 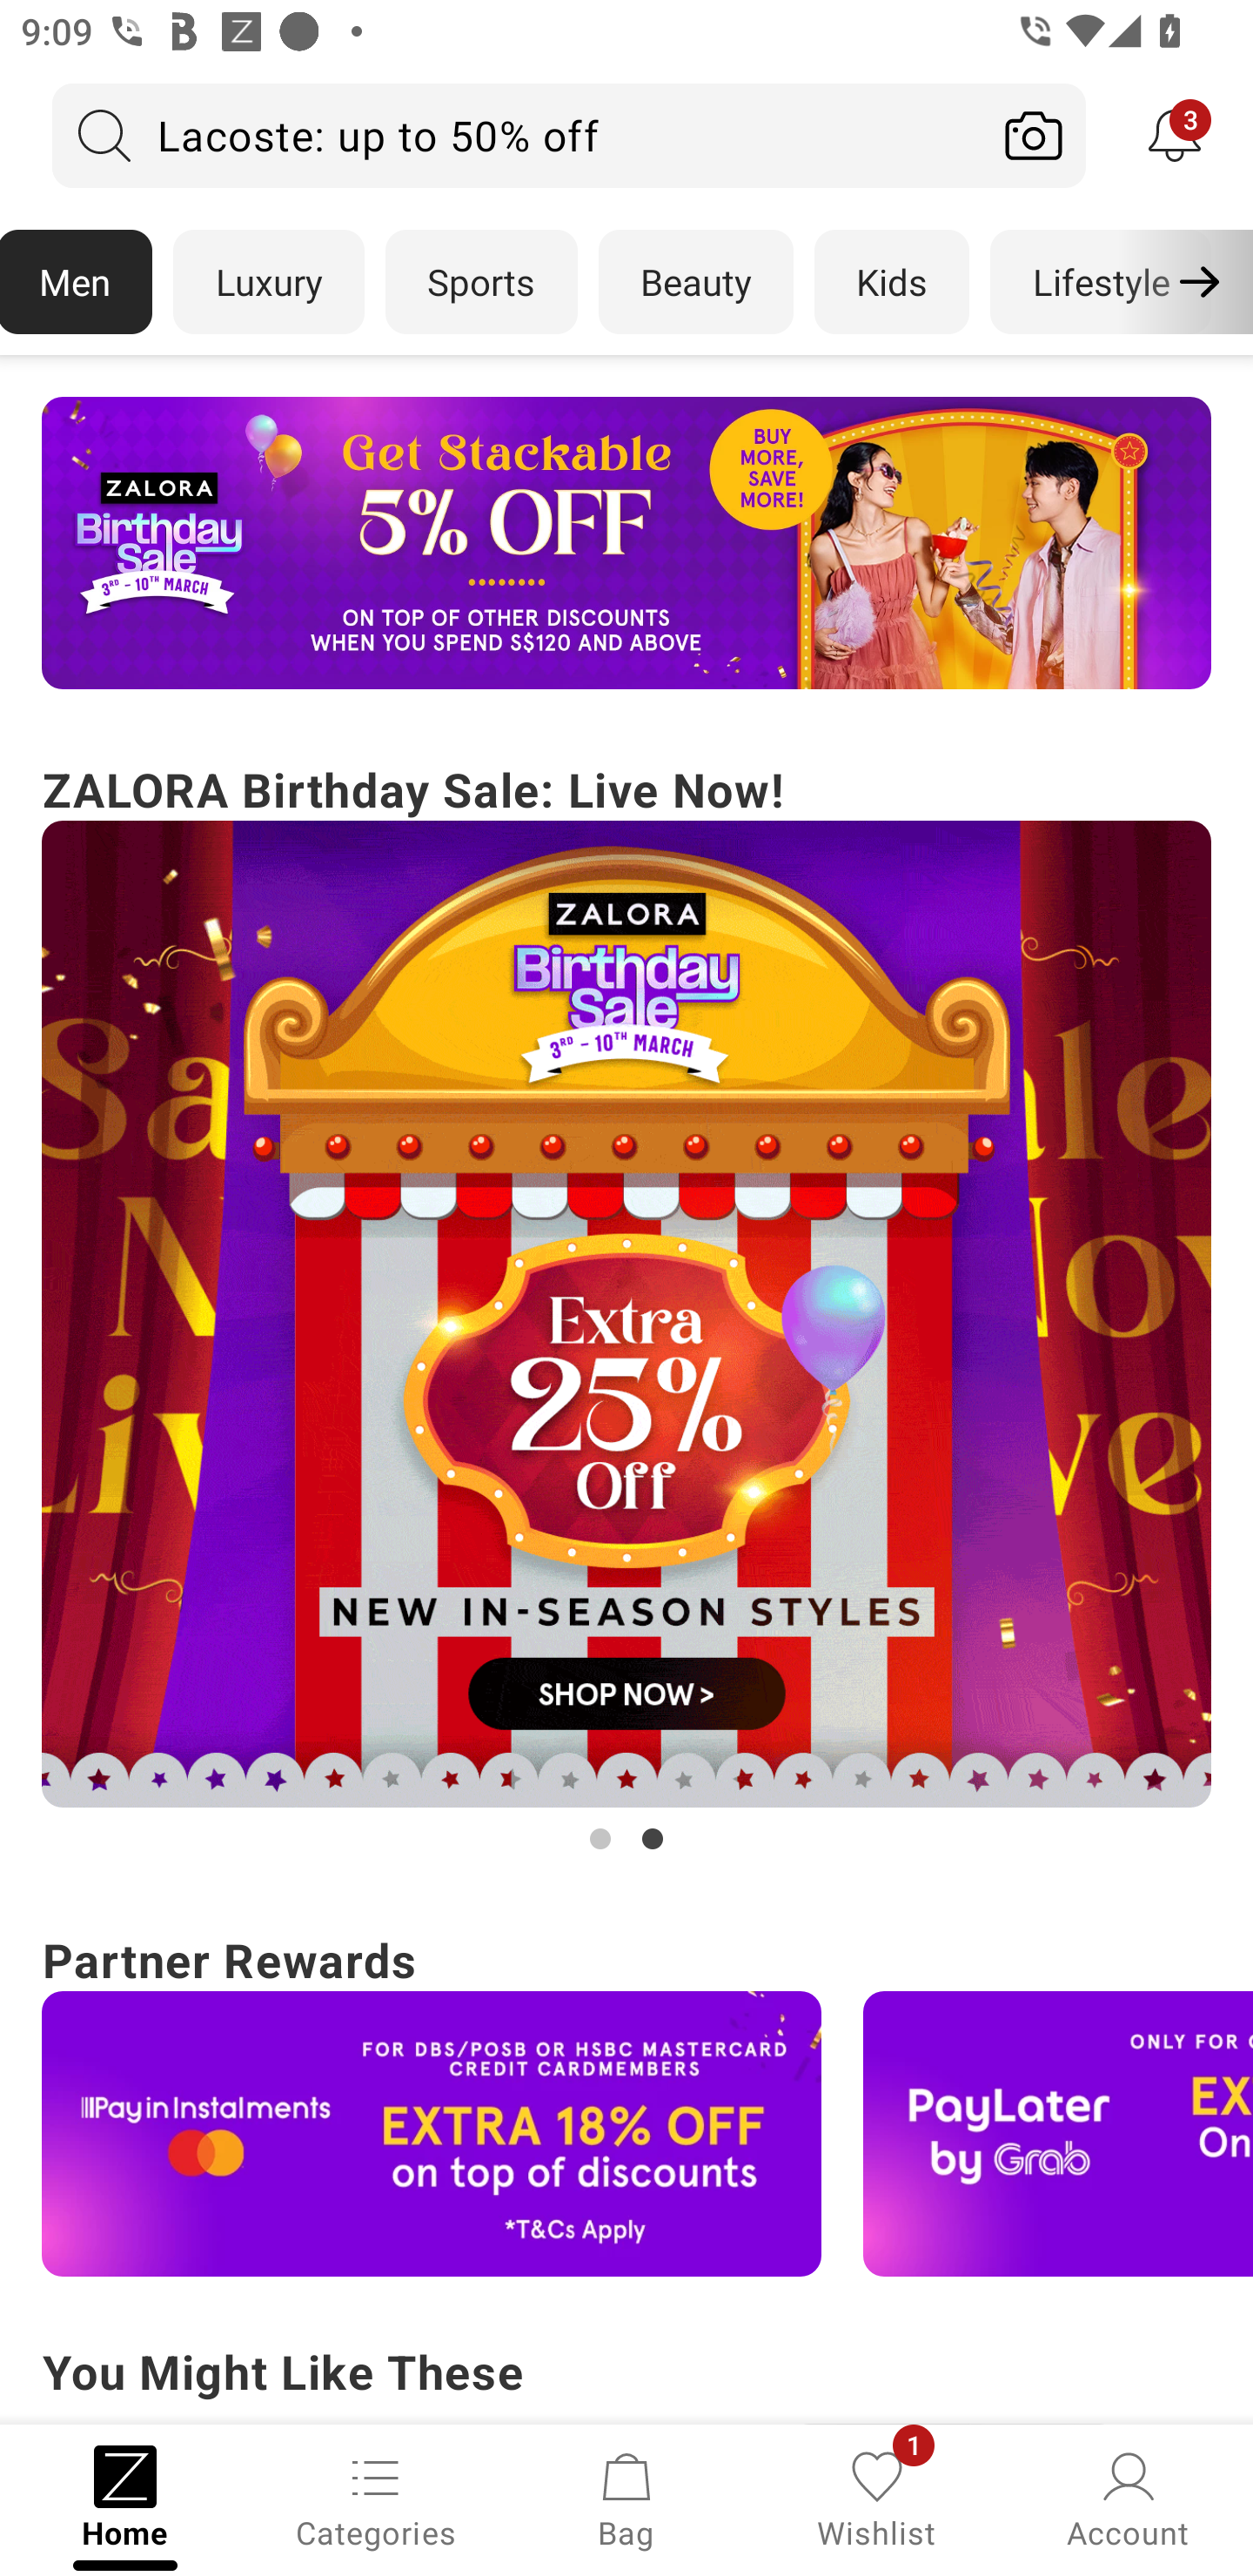 I want to click on Kids, so click(x=892, y=282).